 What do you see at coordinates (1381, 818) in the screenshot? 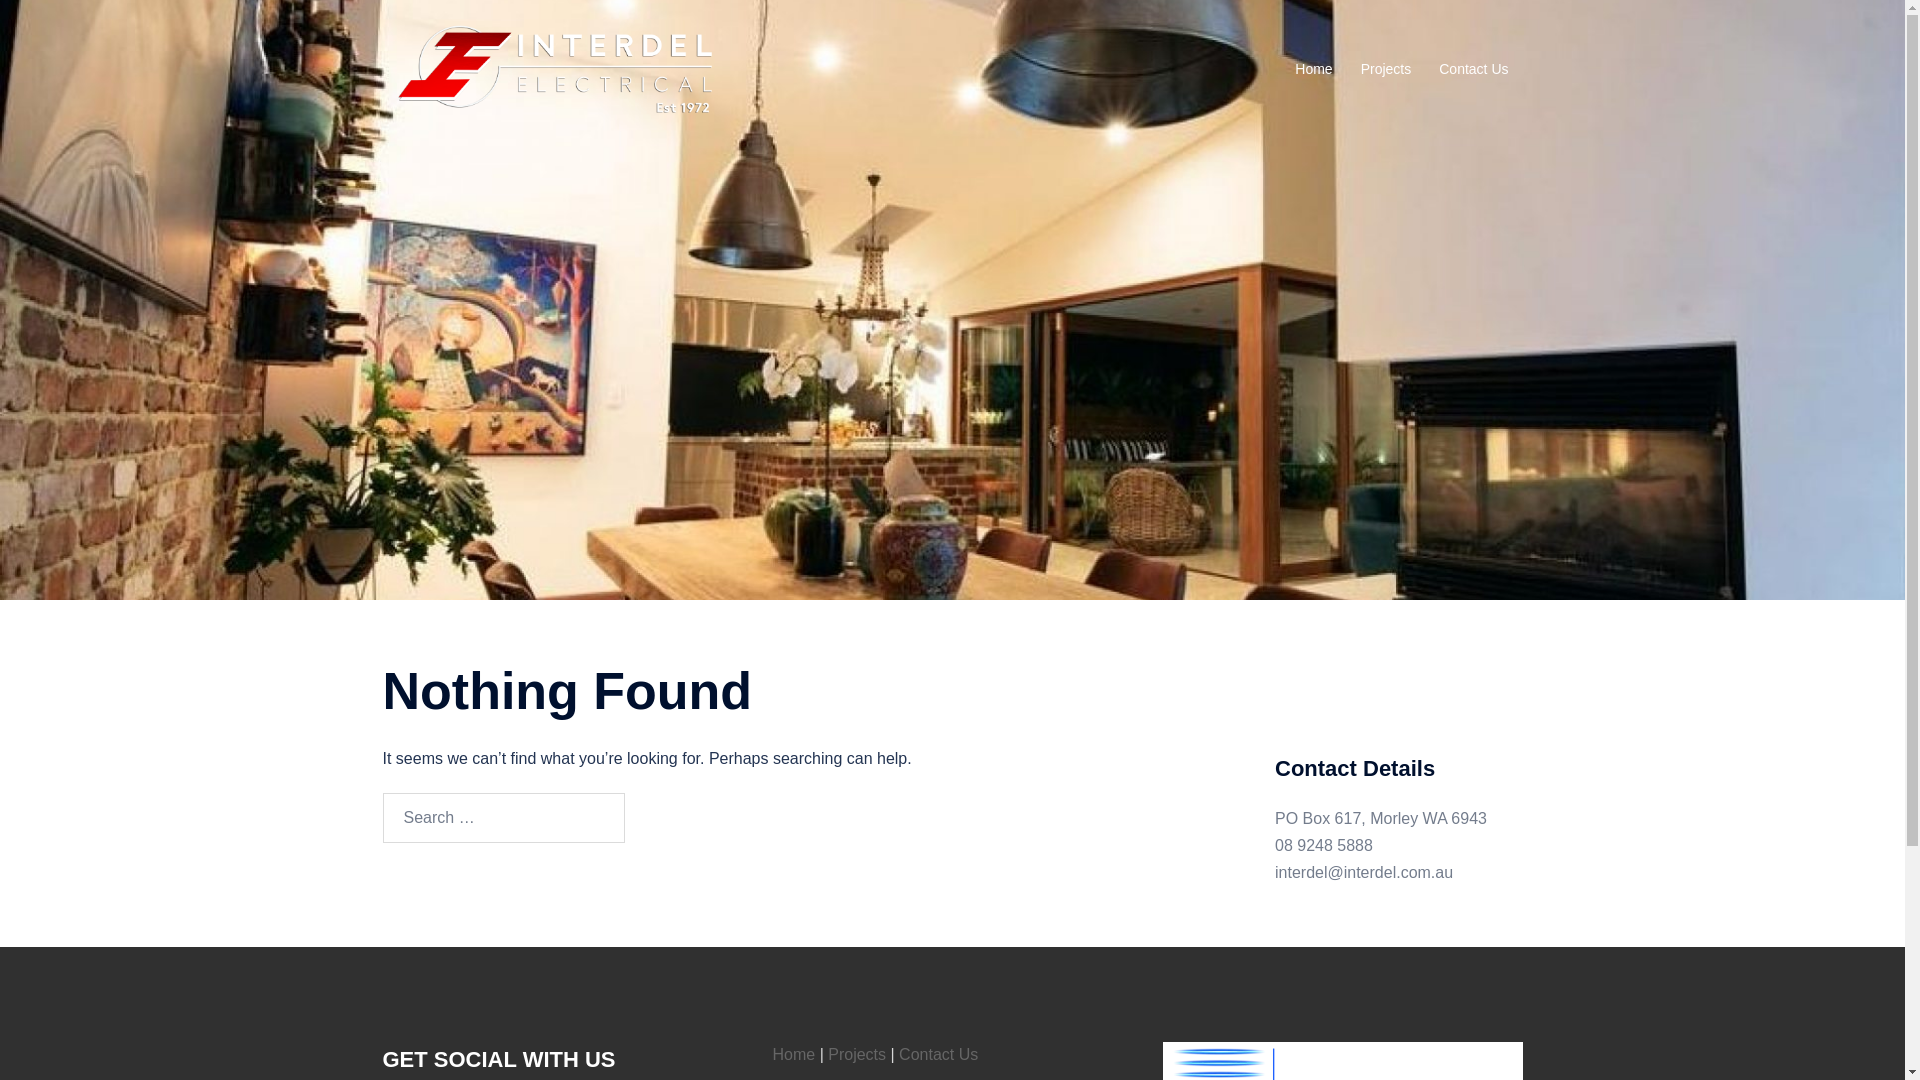
I see `PO Box 617, Morley WA 6943` at bounding box center [1381, 818].